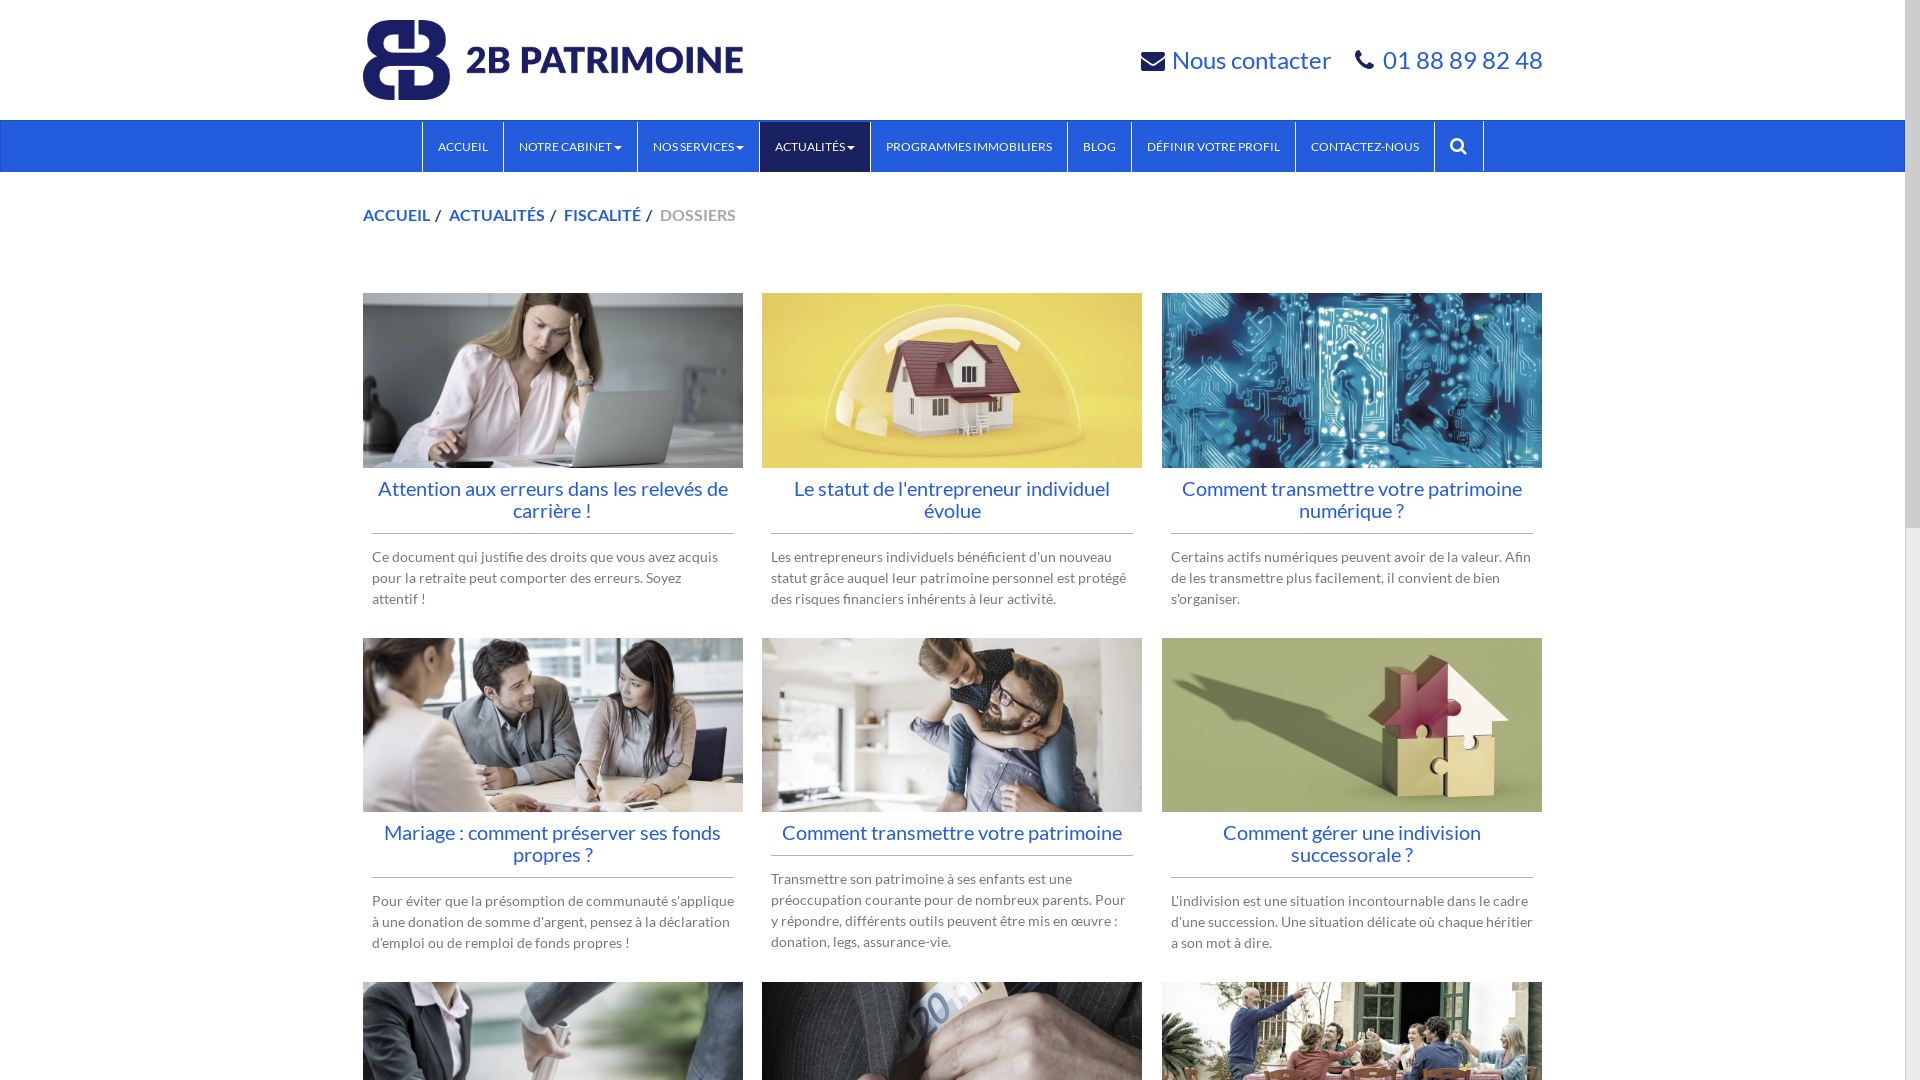 The width and height of the screenshot is (1920, 1080). I want to click on BLOG, so click(1100, 147).